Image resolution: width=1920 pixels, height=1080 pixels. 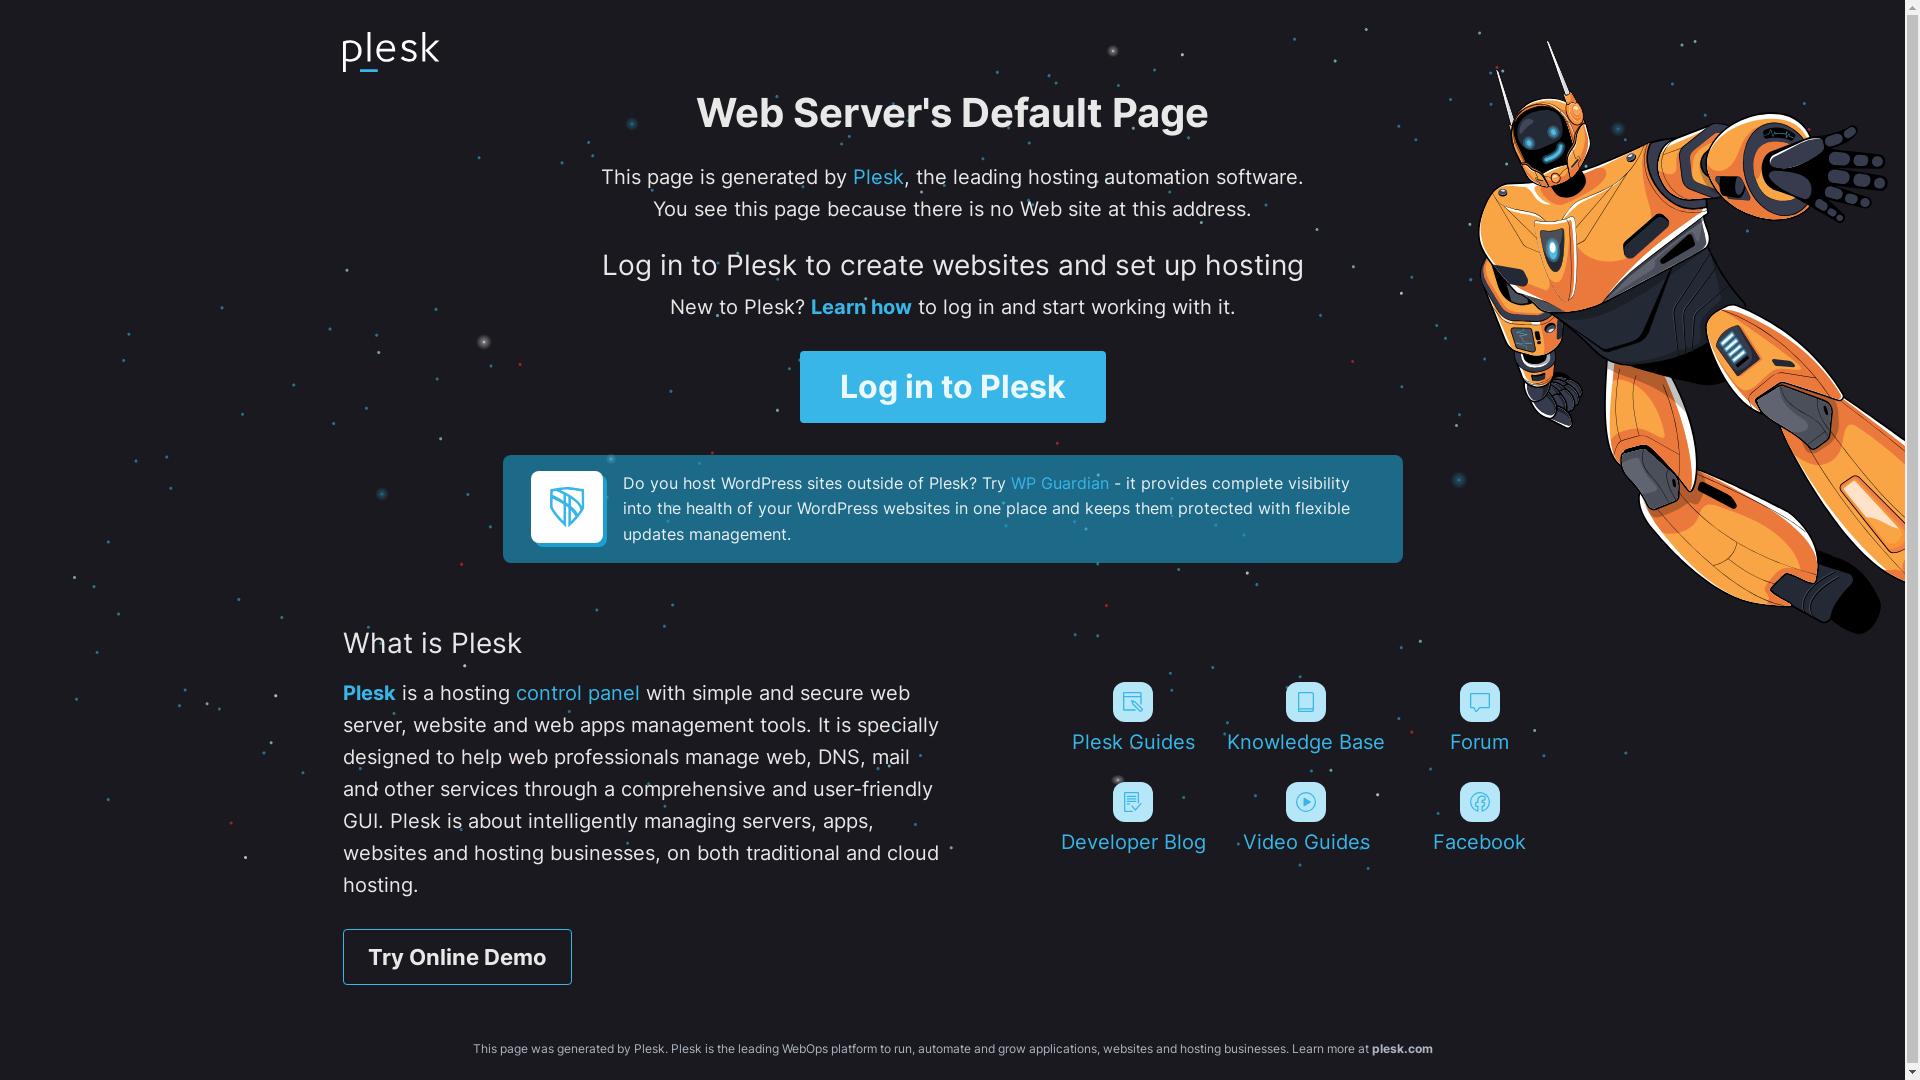 I want to click on Knowledge Base, so click(x=1306, y=718).